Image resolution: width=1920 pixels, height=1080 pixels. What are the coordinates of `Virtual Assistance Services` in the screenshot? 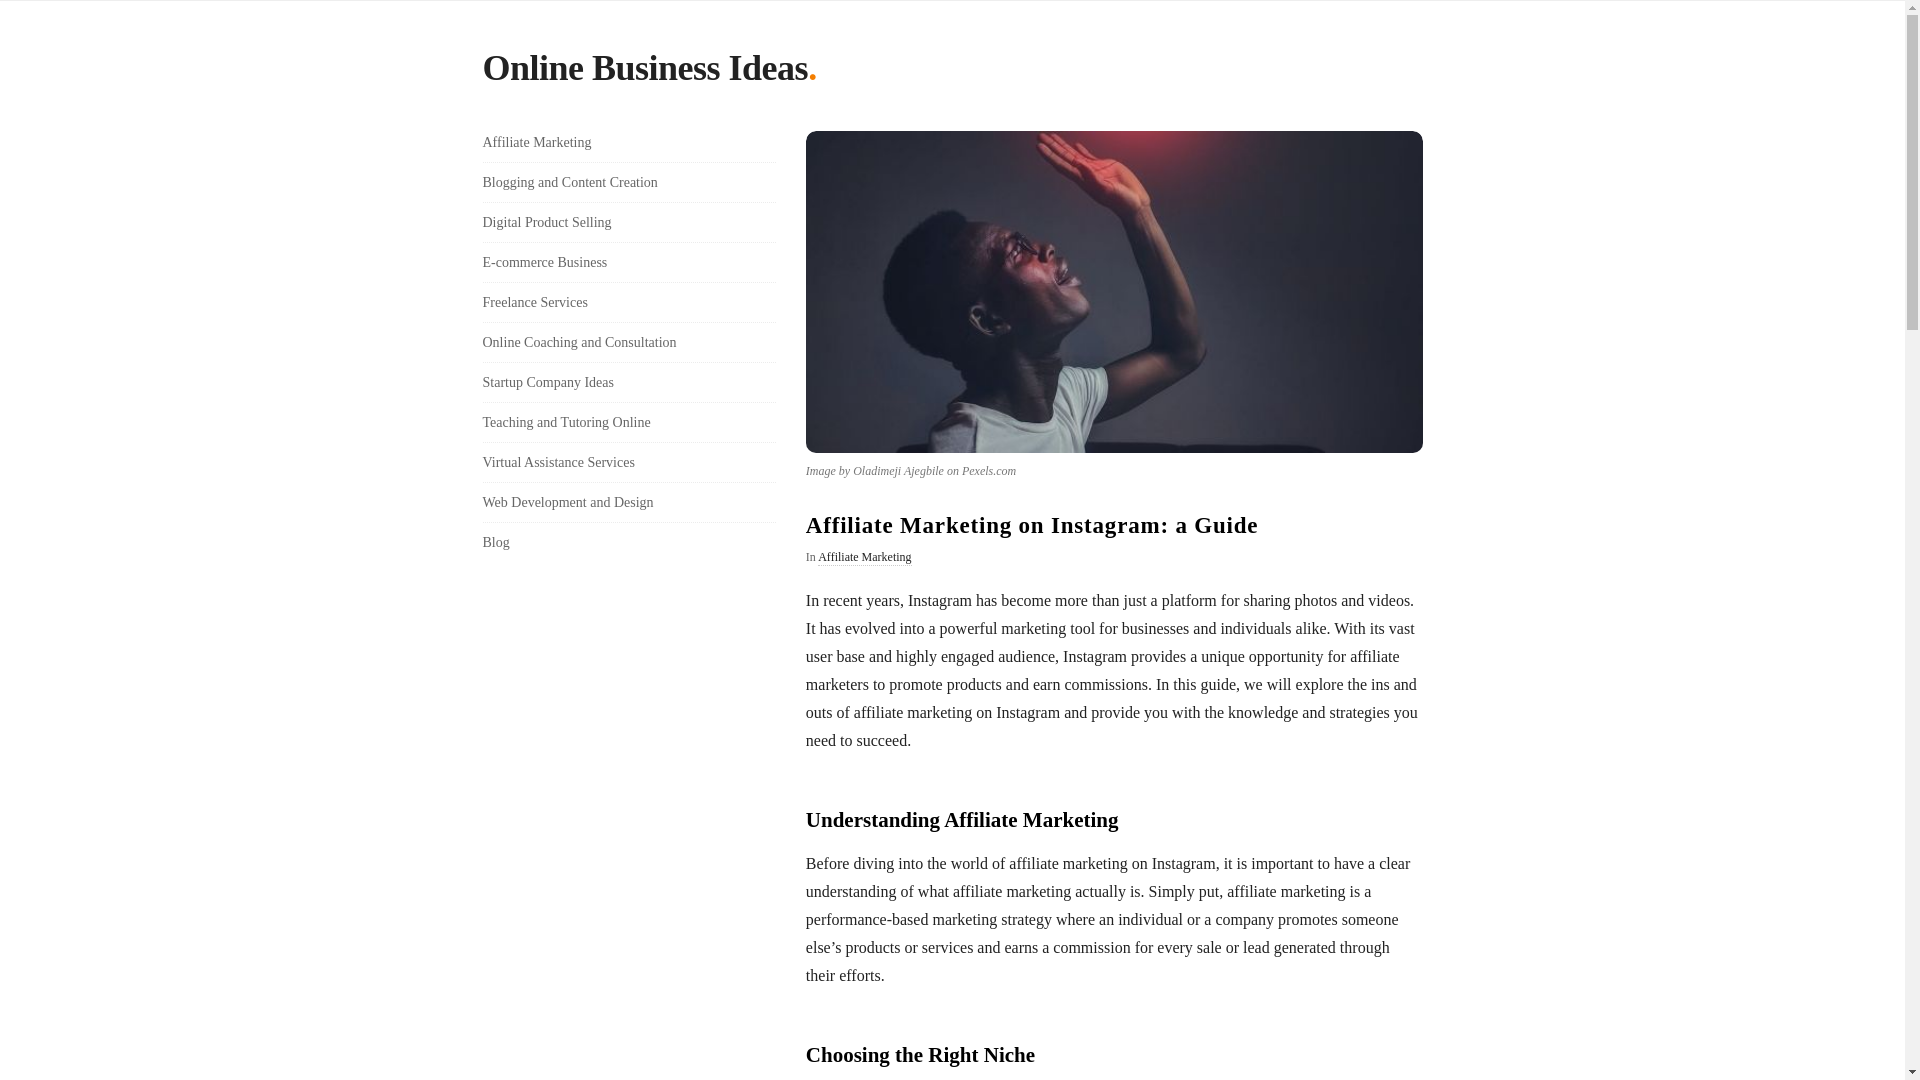 It's located at (557, 462).